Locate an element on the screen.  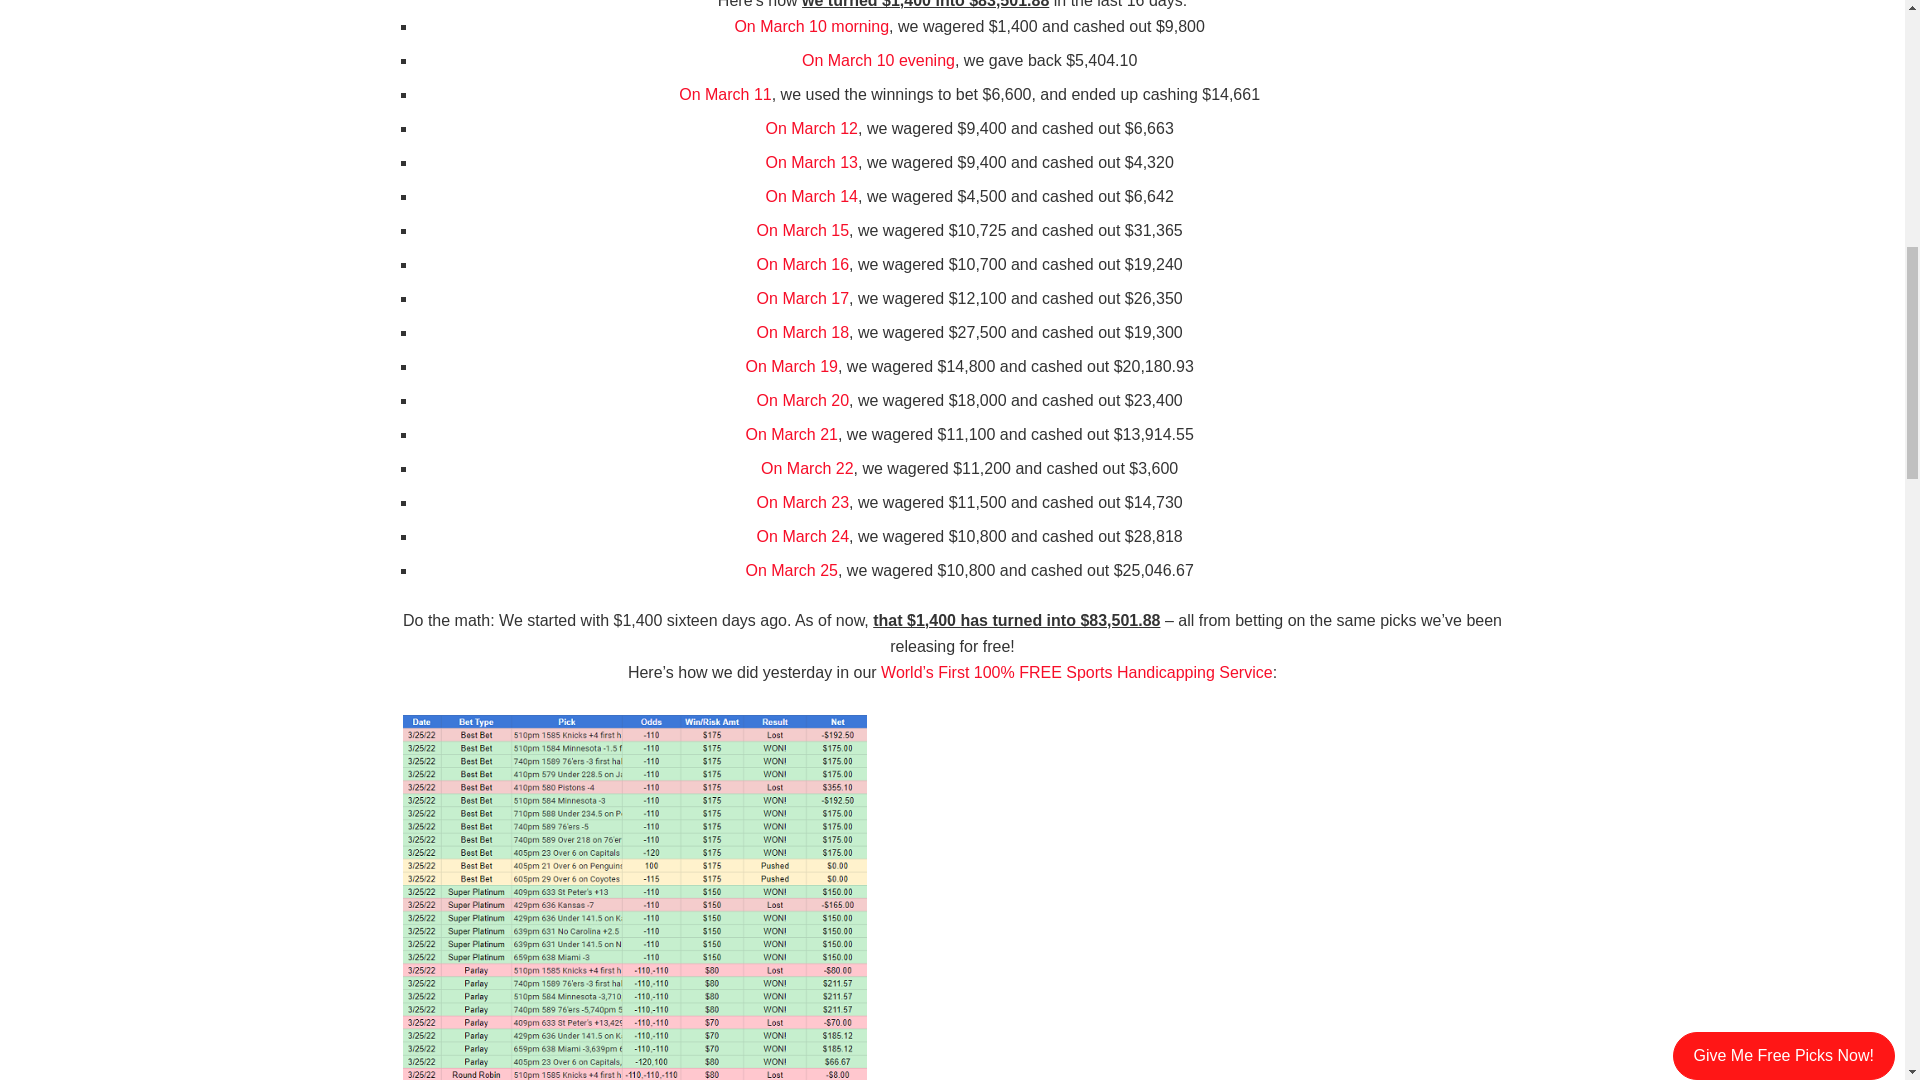
On March 23 is located at coordinates (802, 502).